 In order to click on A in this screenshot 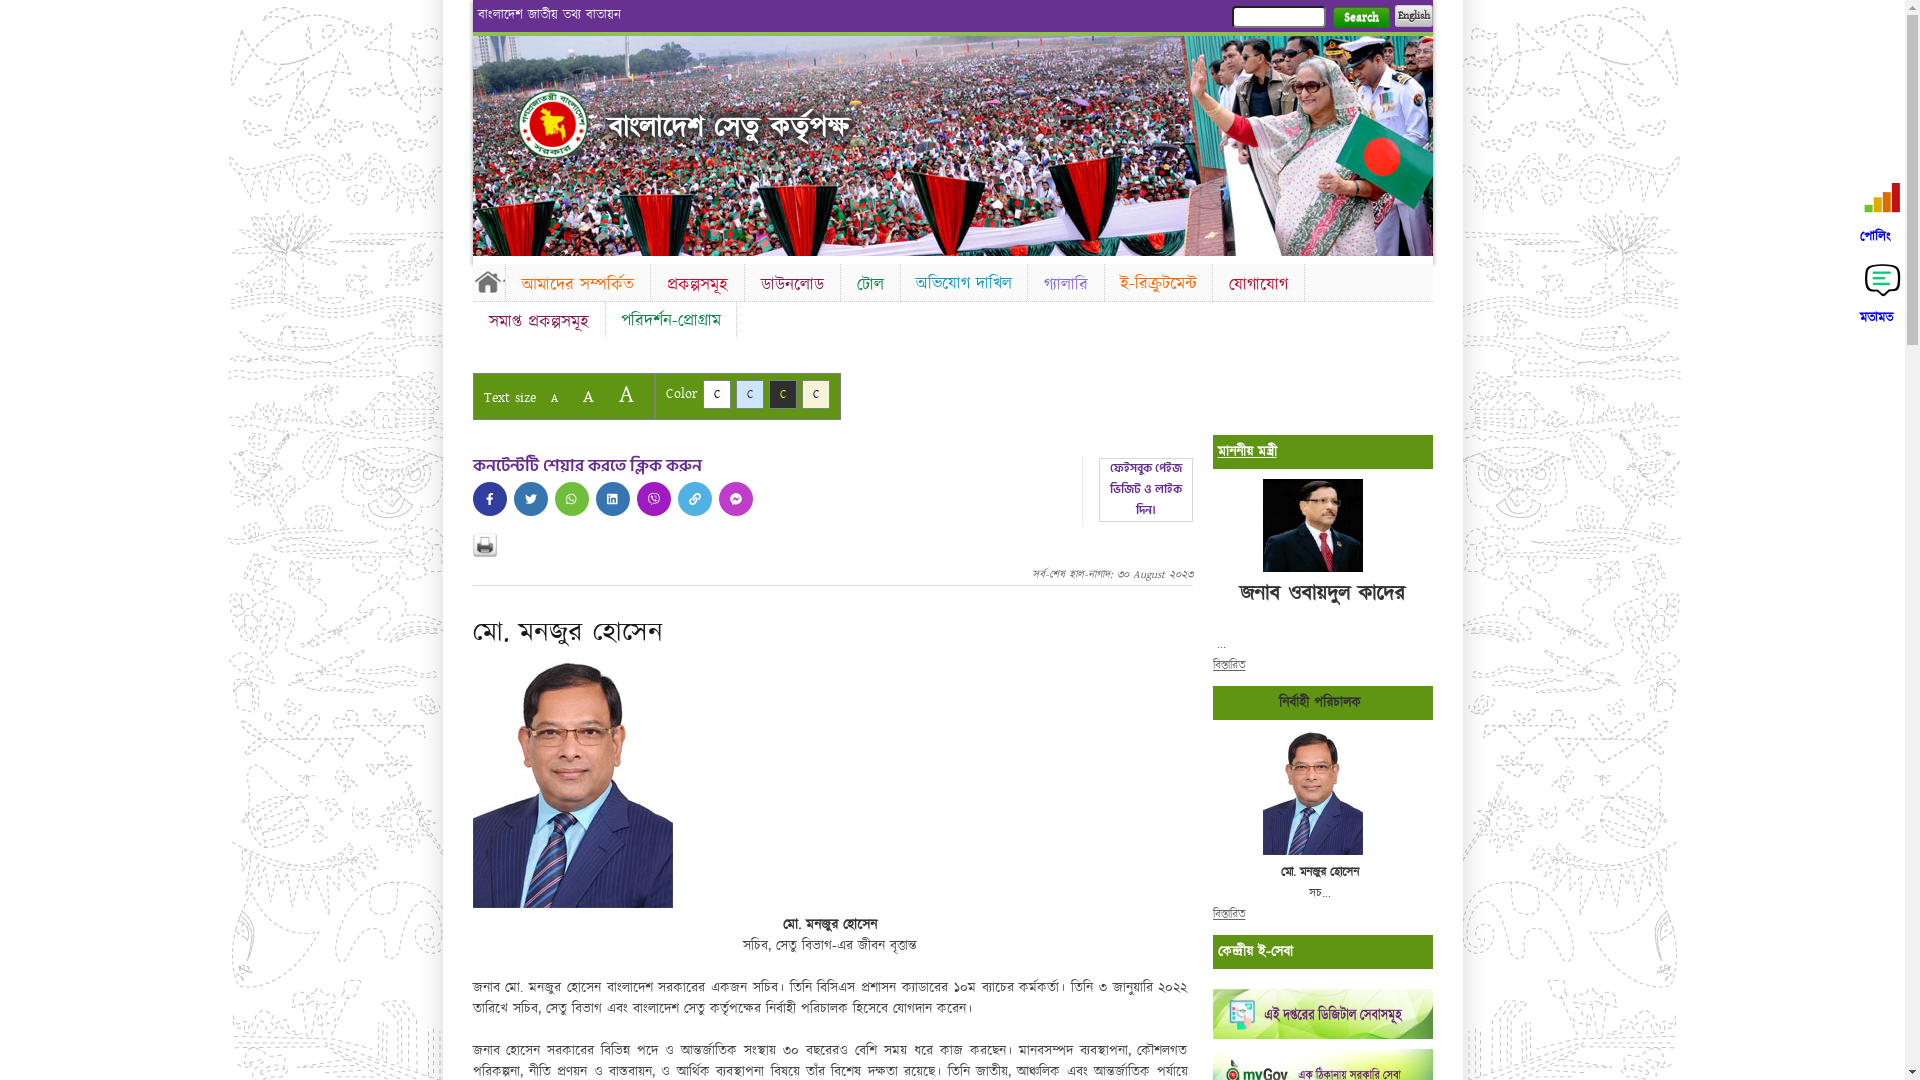, I will do `click(626, 394)`.